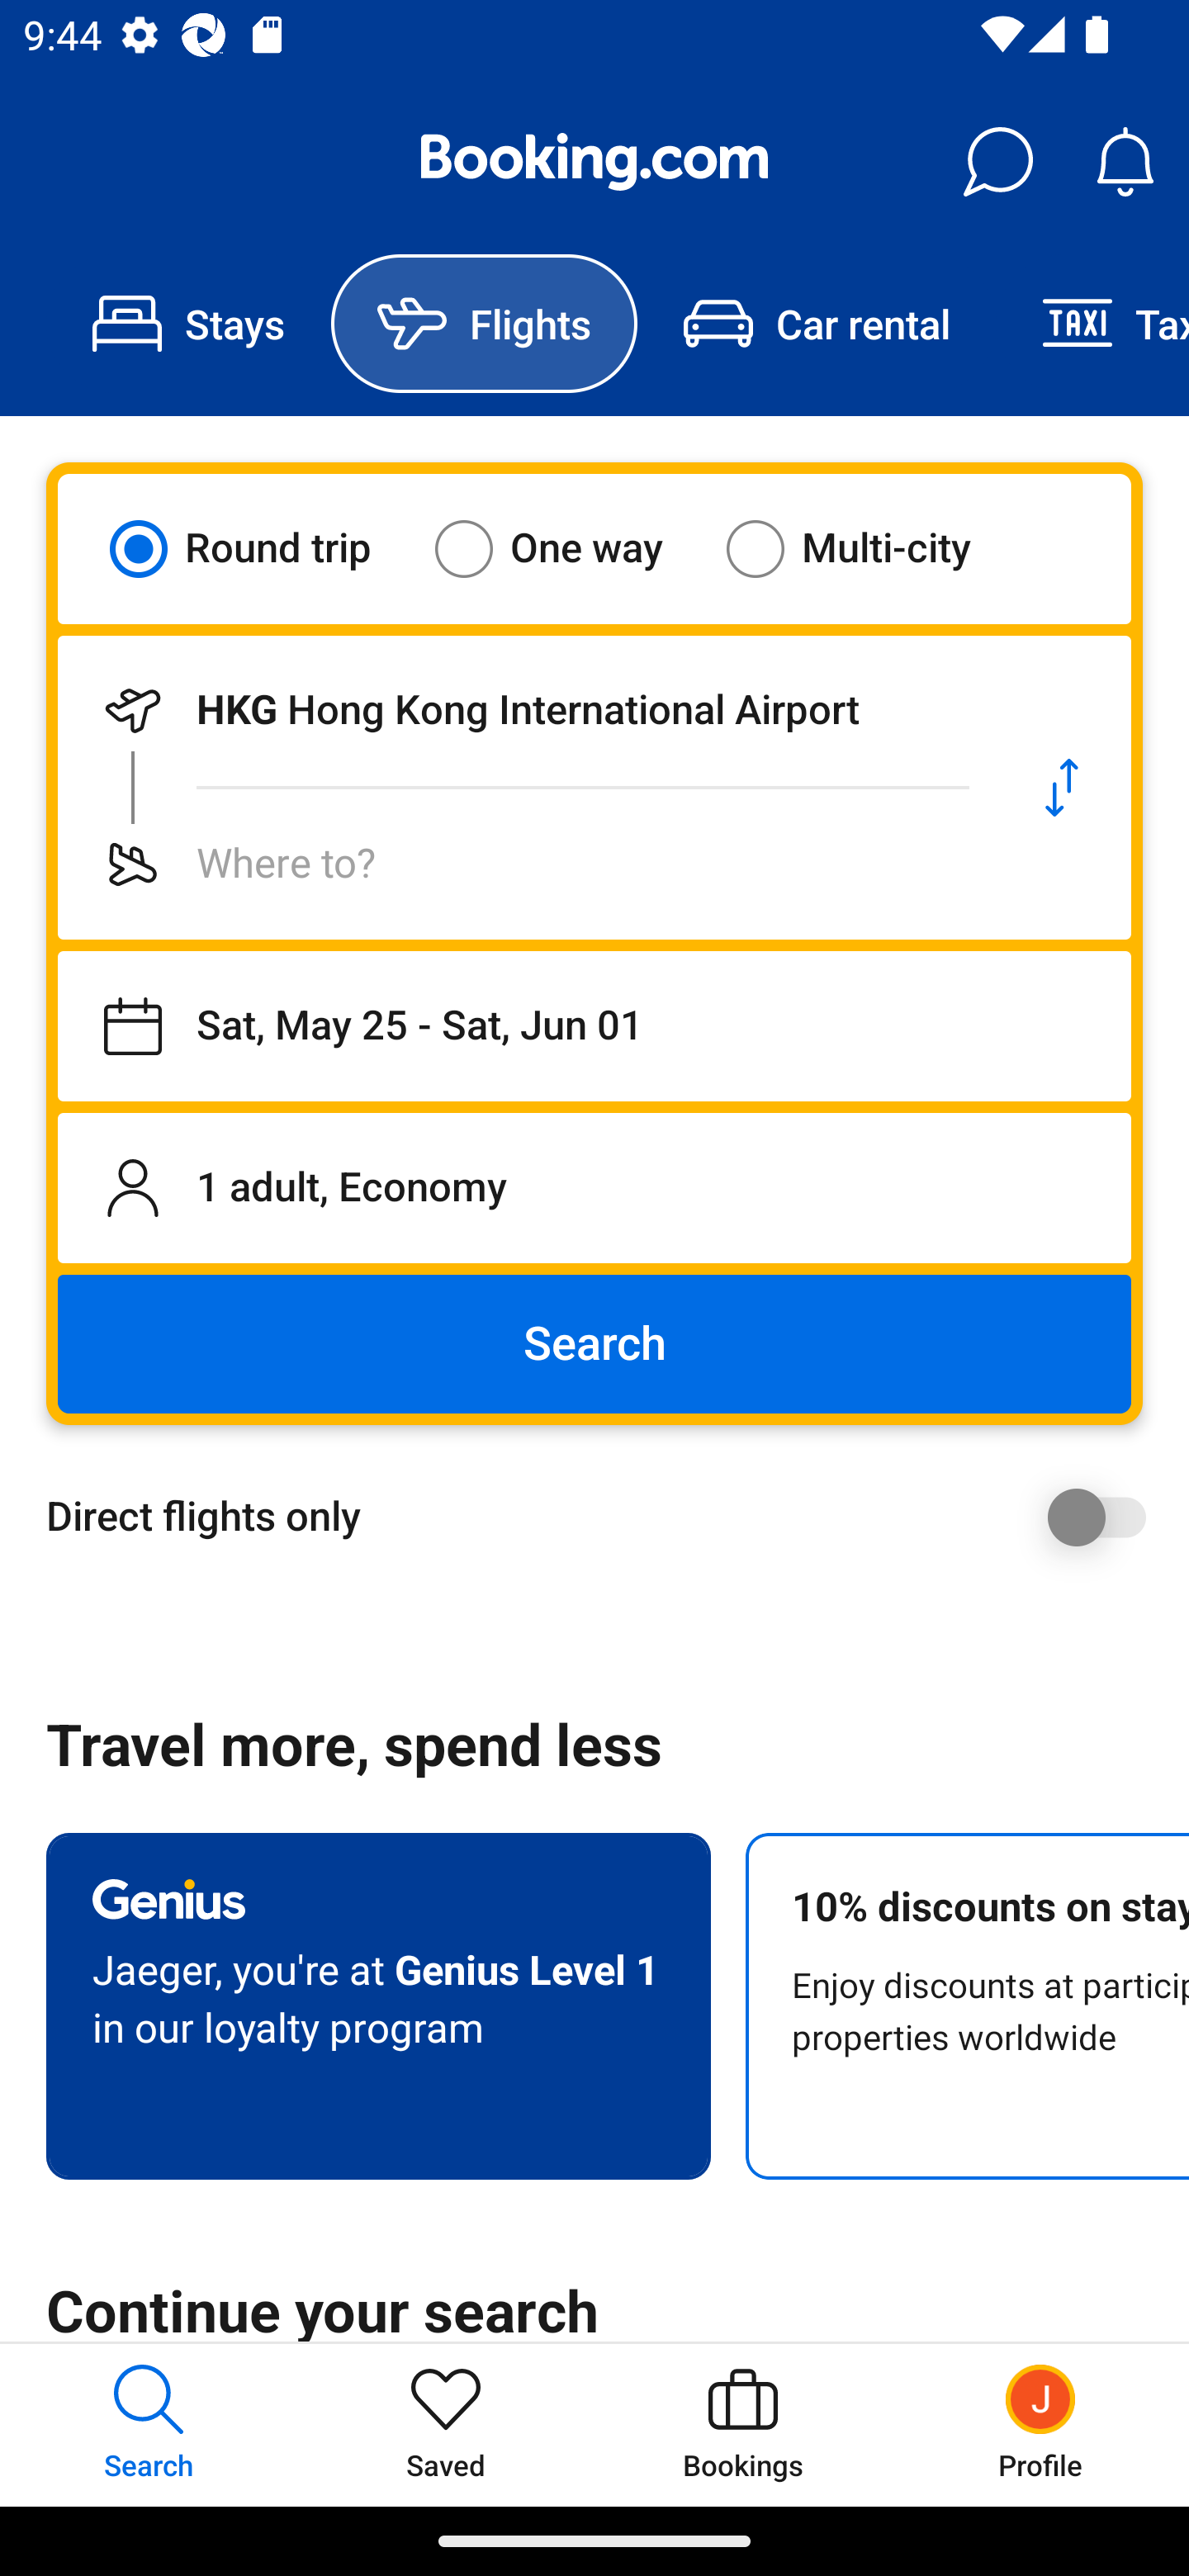  What do you see at coordinates (1125, 162) in the screenshot?
I see `Notifications` at bounding box center [1125, 162].